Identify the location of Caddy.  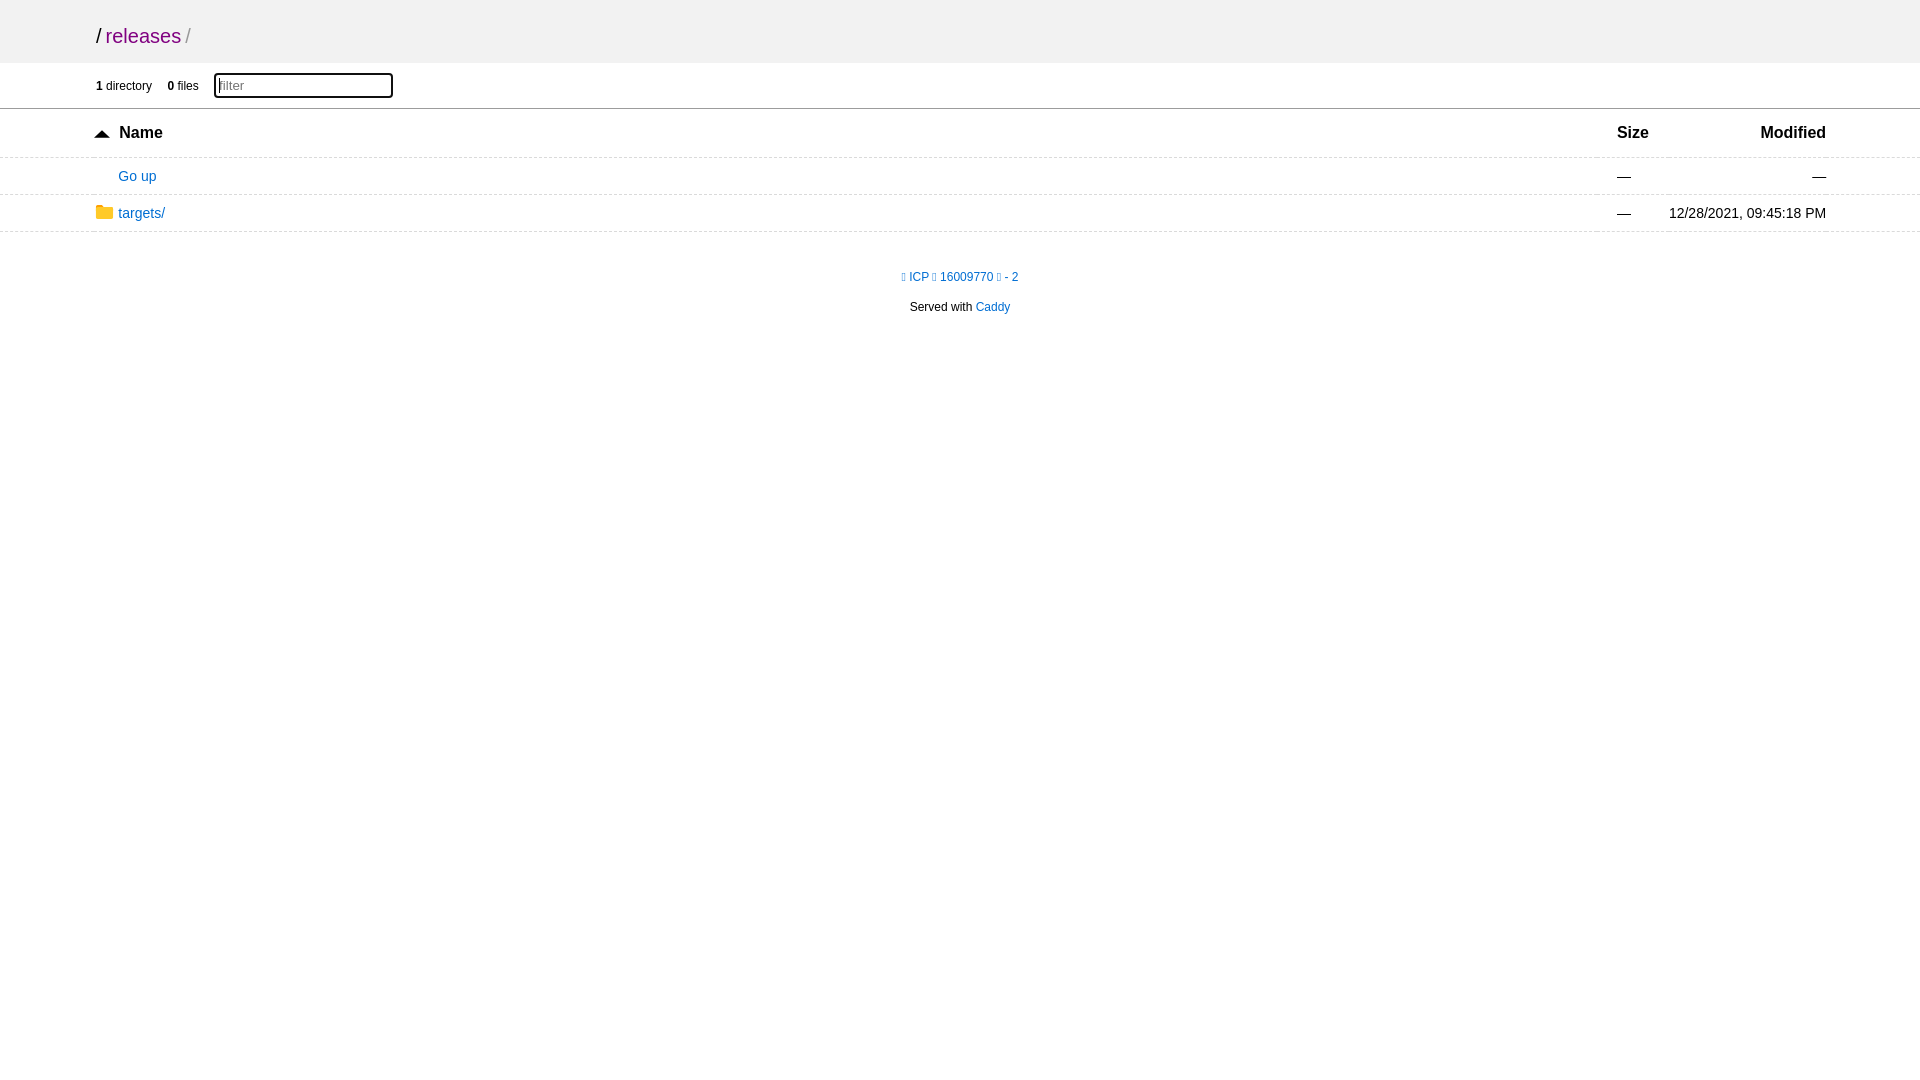
(994, 307).